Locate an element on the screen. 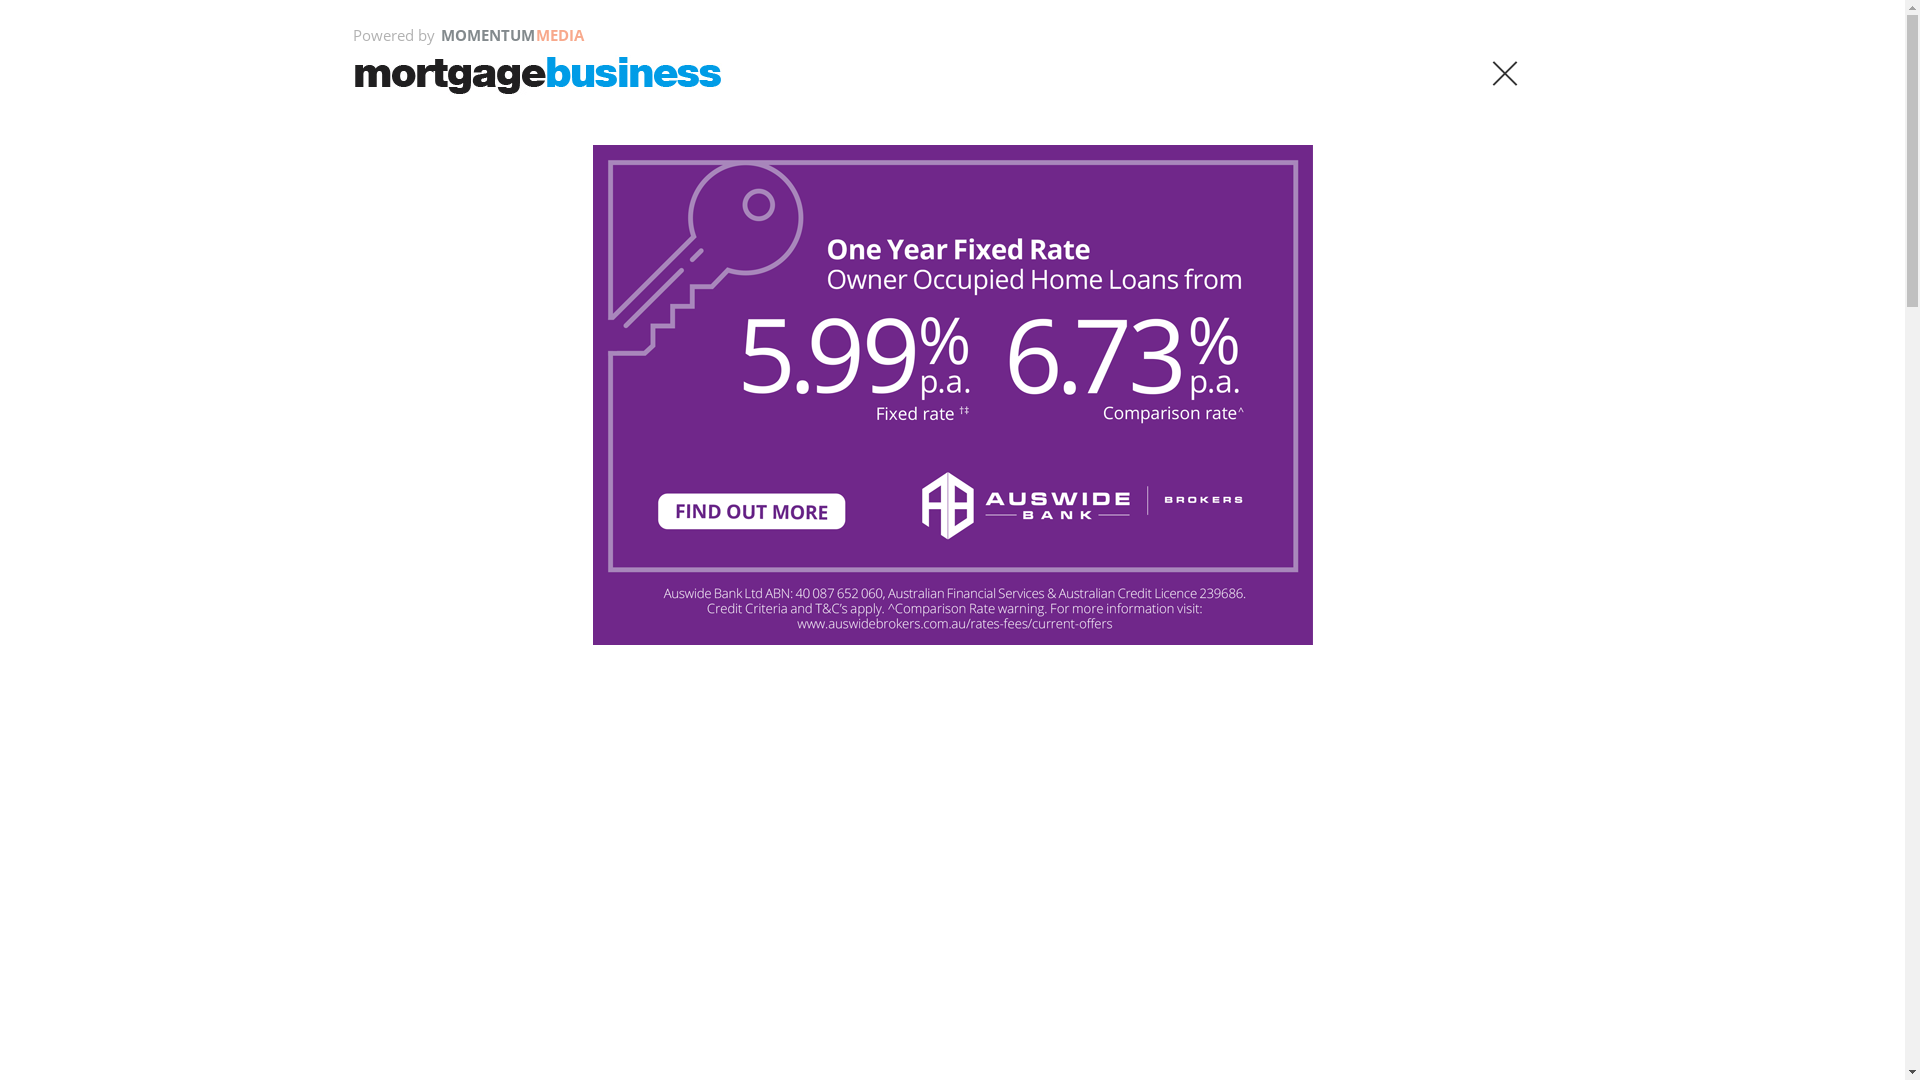 This screenshot has height=1080, width=1920. WEBCAST is located at coordinates (1398, 350).